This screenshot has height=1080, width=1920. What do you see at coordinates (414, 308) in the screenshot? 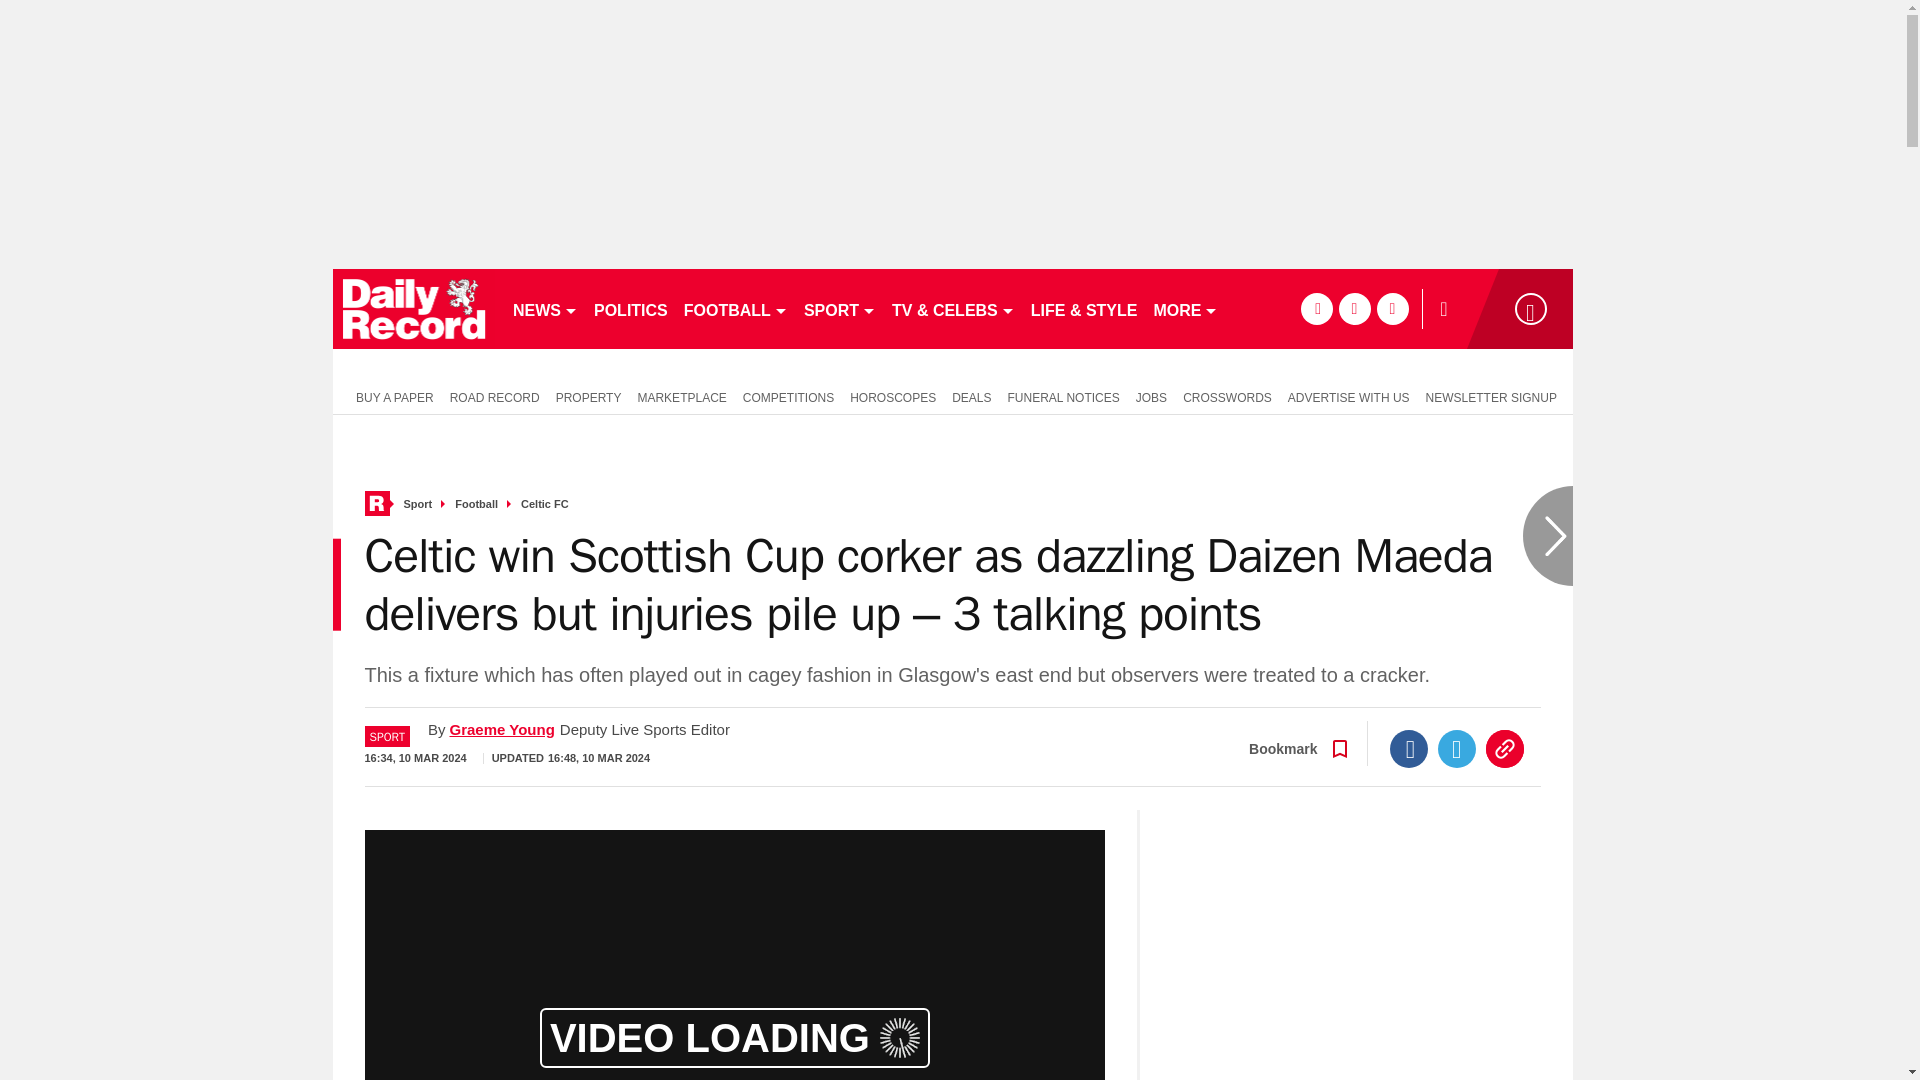
I see `dailyrecord` at bounding box center [414, 308].